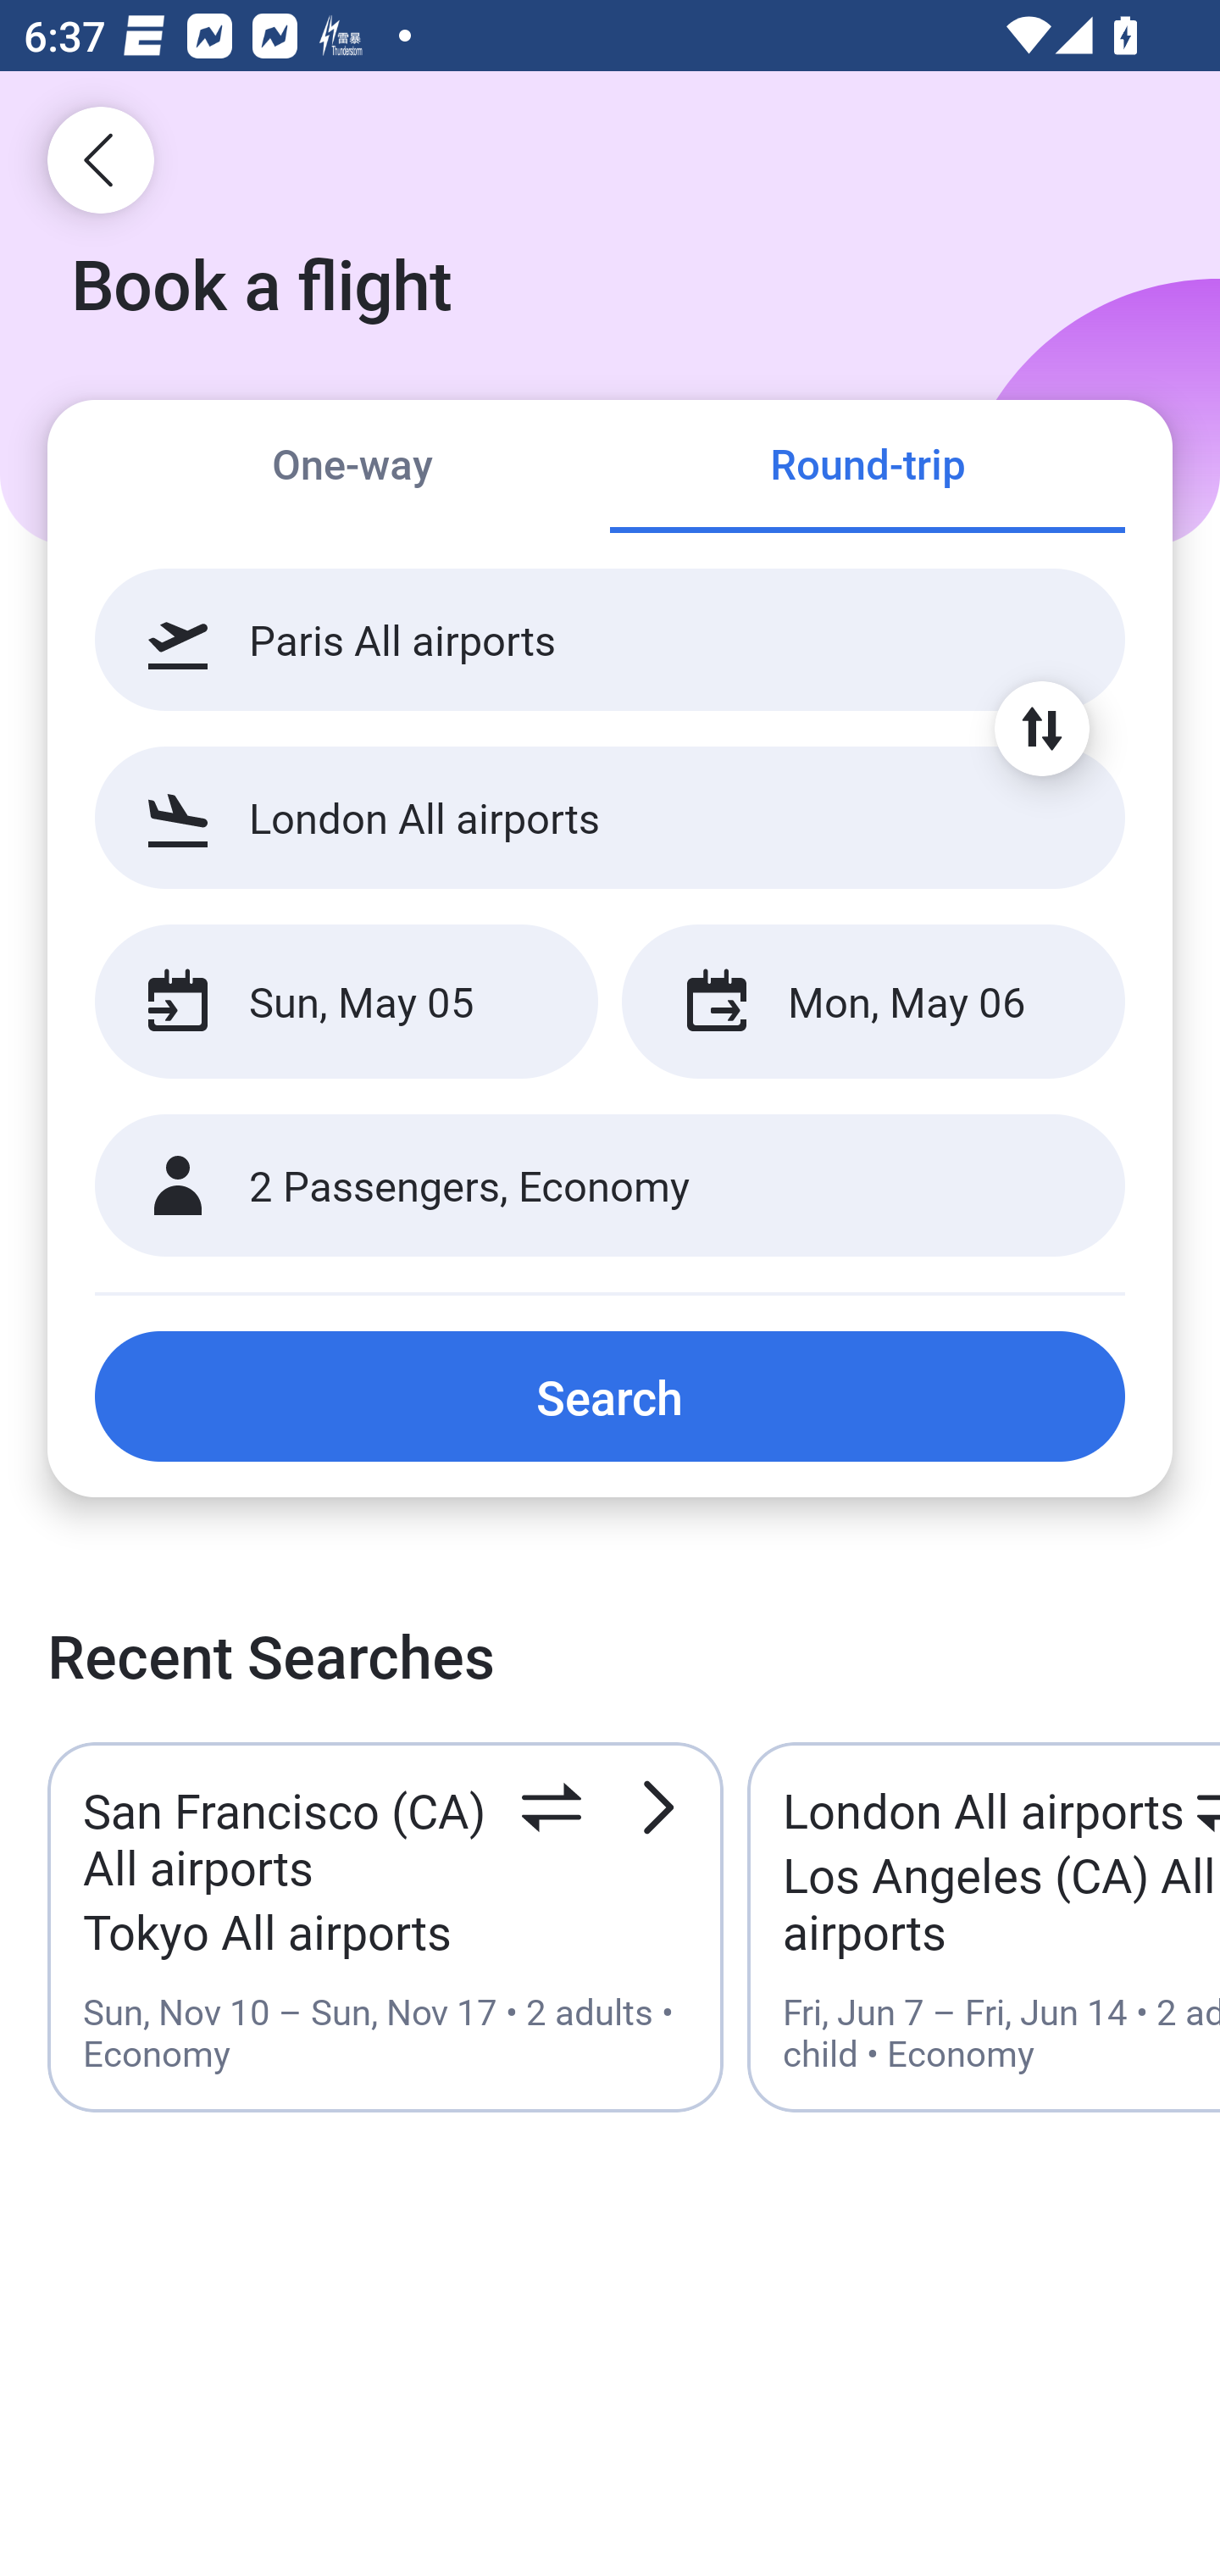 The height and width of the screenshot is (2576, 1220). I want to click on Paris All airports, so click(610, 640).